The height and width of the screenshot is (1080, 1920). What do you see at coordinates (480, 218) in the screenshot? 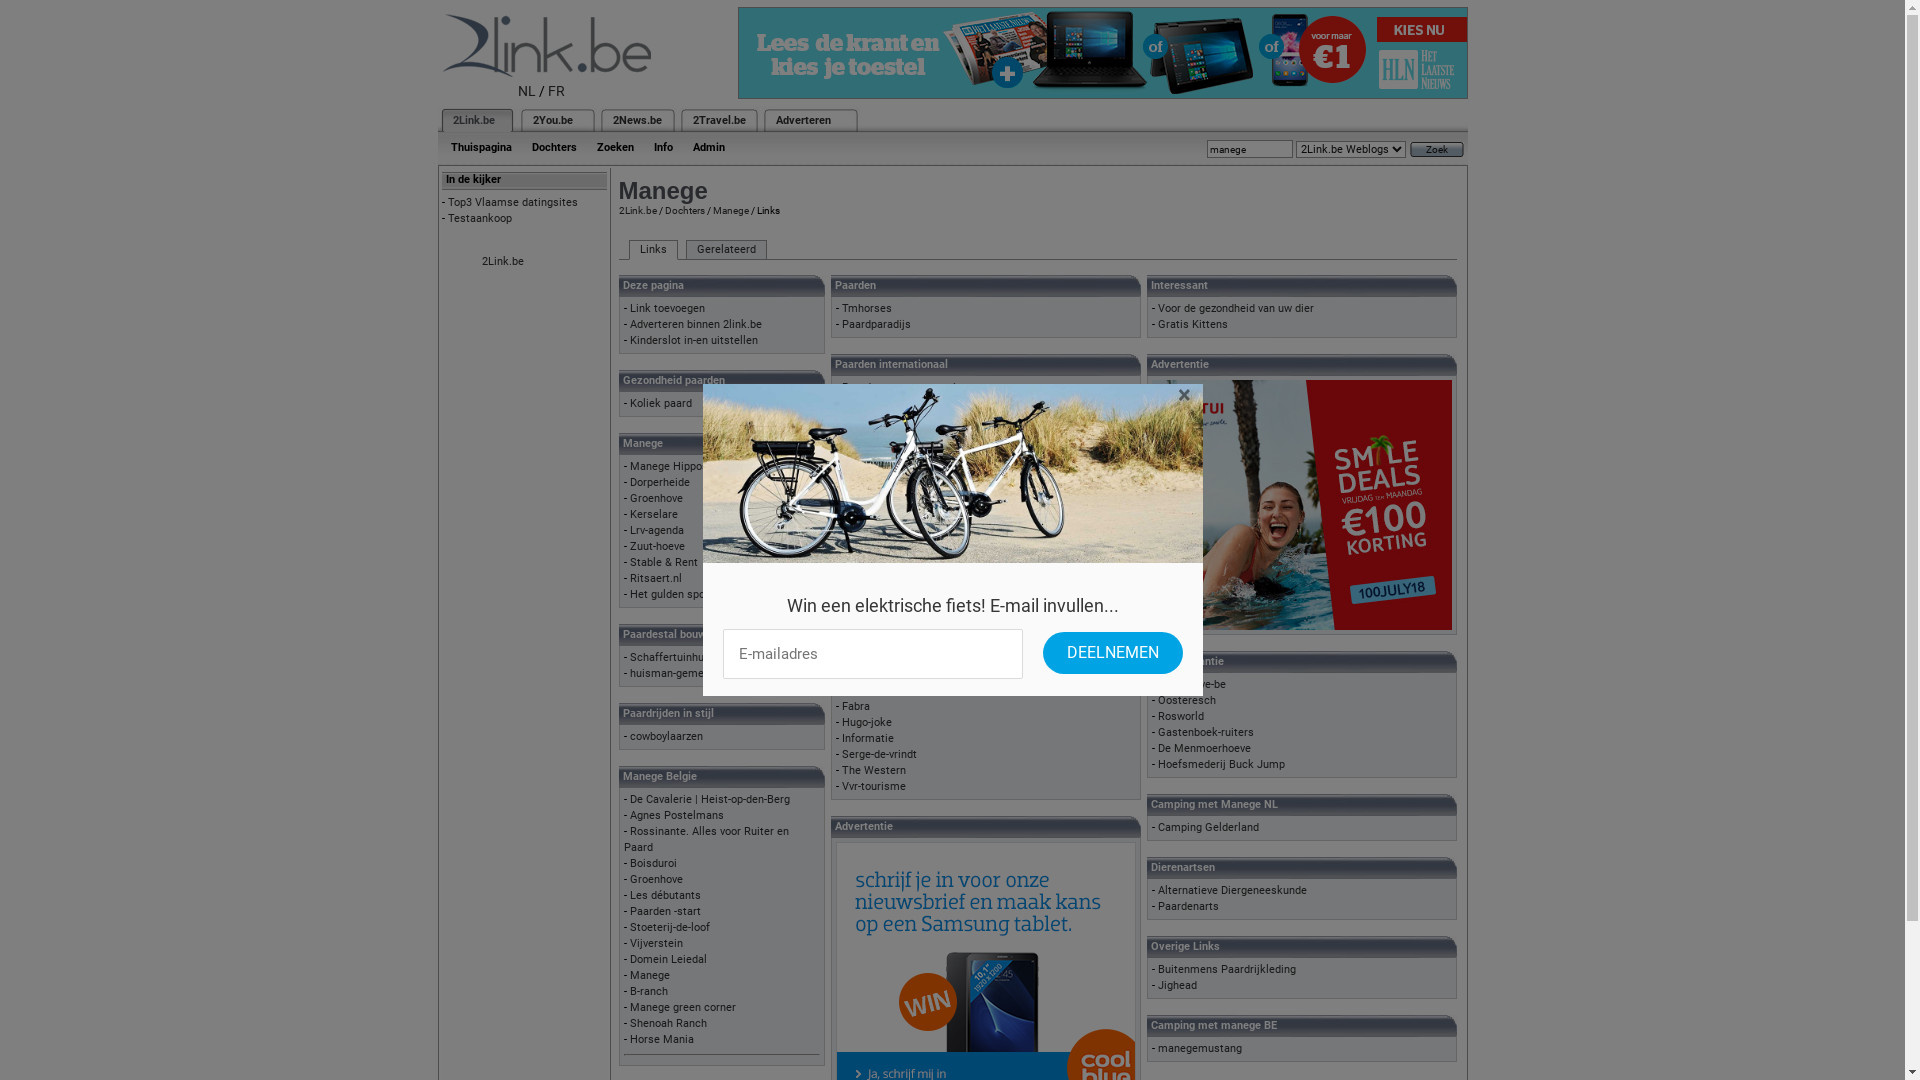
I see `Testaankoop` at bounding box center [480, 218].